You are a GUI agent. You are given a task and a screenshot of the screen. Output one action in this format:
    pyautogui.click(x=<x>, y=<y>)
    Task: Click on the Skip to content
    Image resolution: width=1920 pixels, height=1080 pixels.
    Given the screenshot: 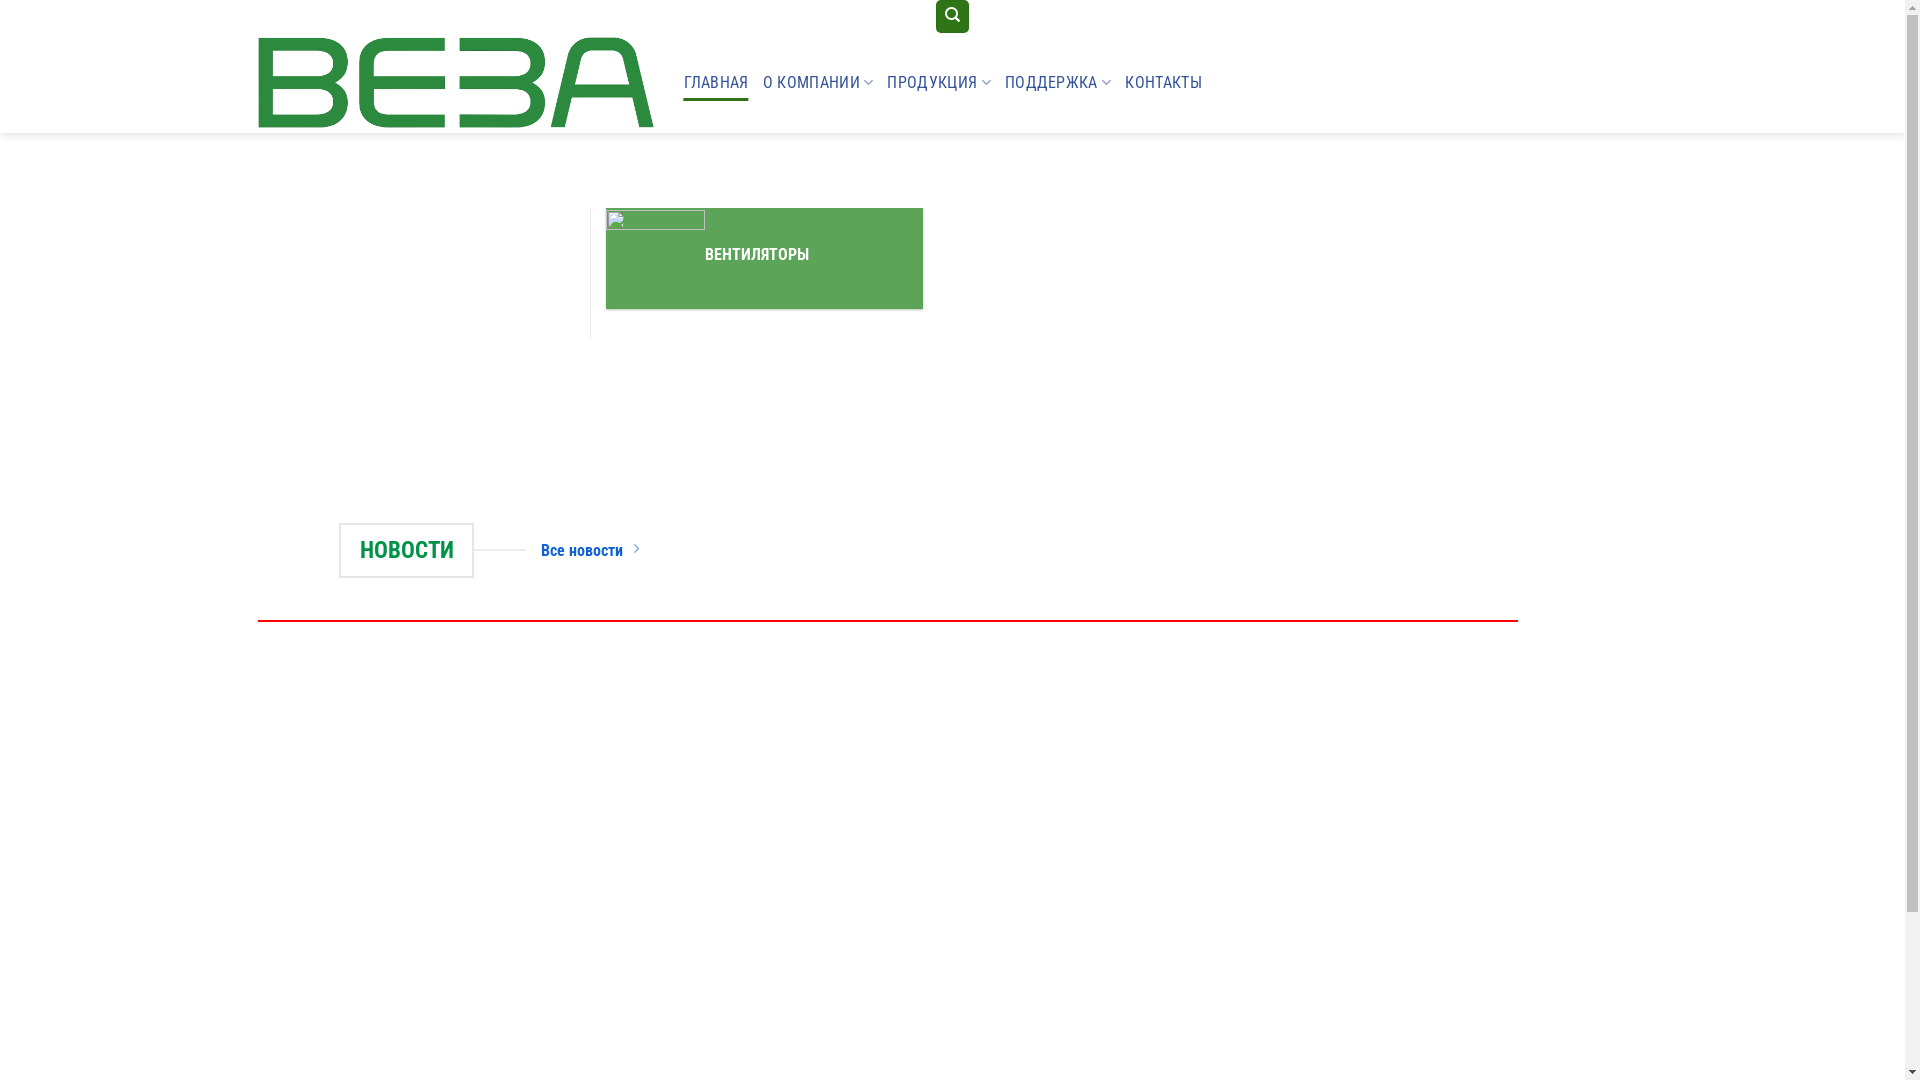 What is the action you would take?
    pyautogui.click(x=0, y=0)
    